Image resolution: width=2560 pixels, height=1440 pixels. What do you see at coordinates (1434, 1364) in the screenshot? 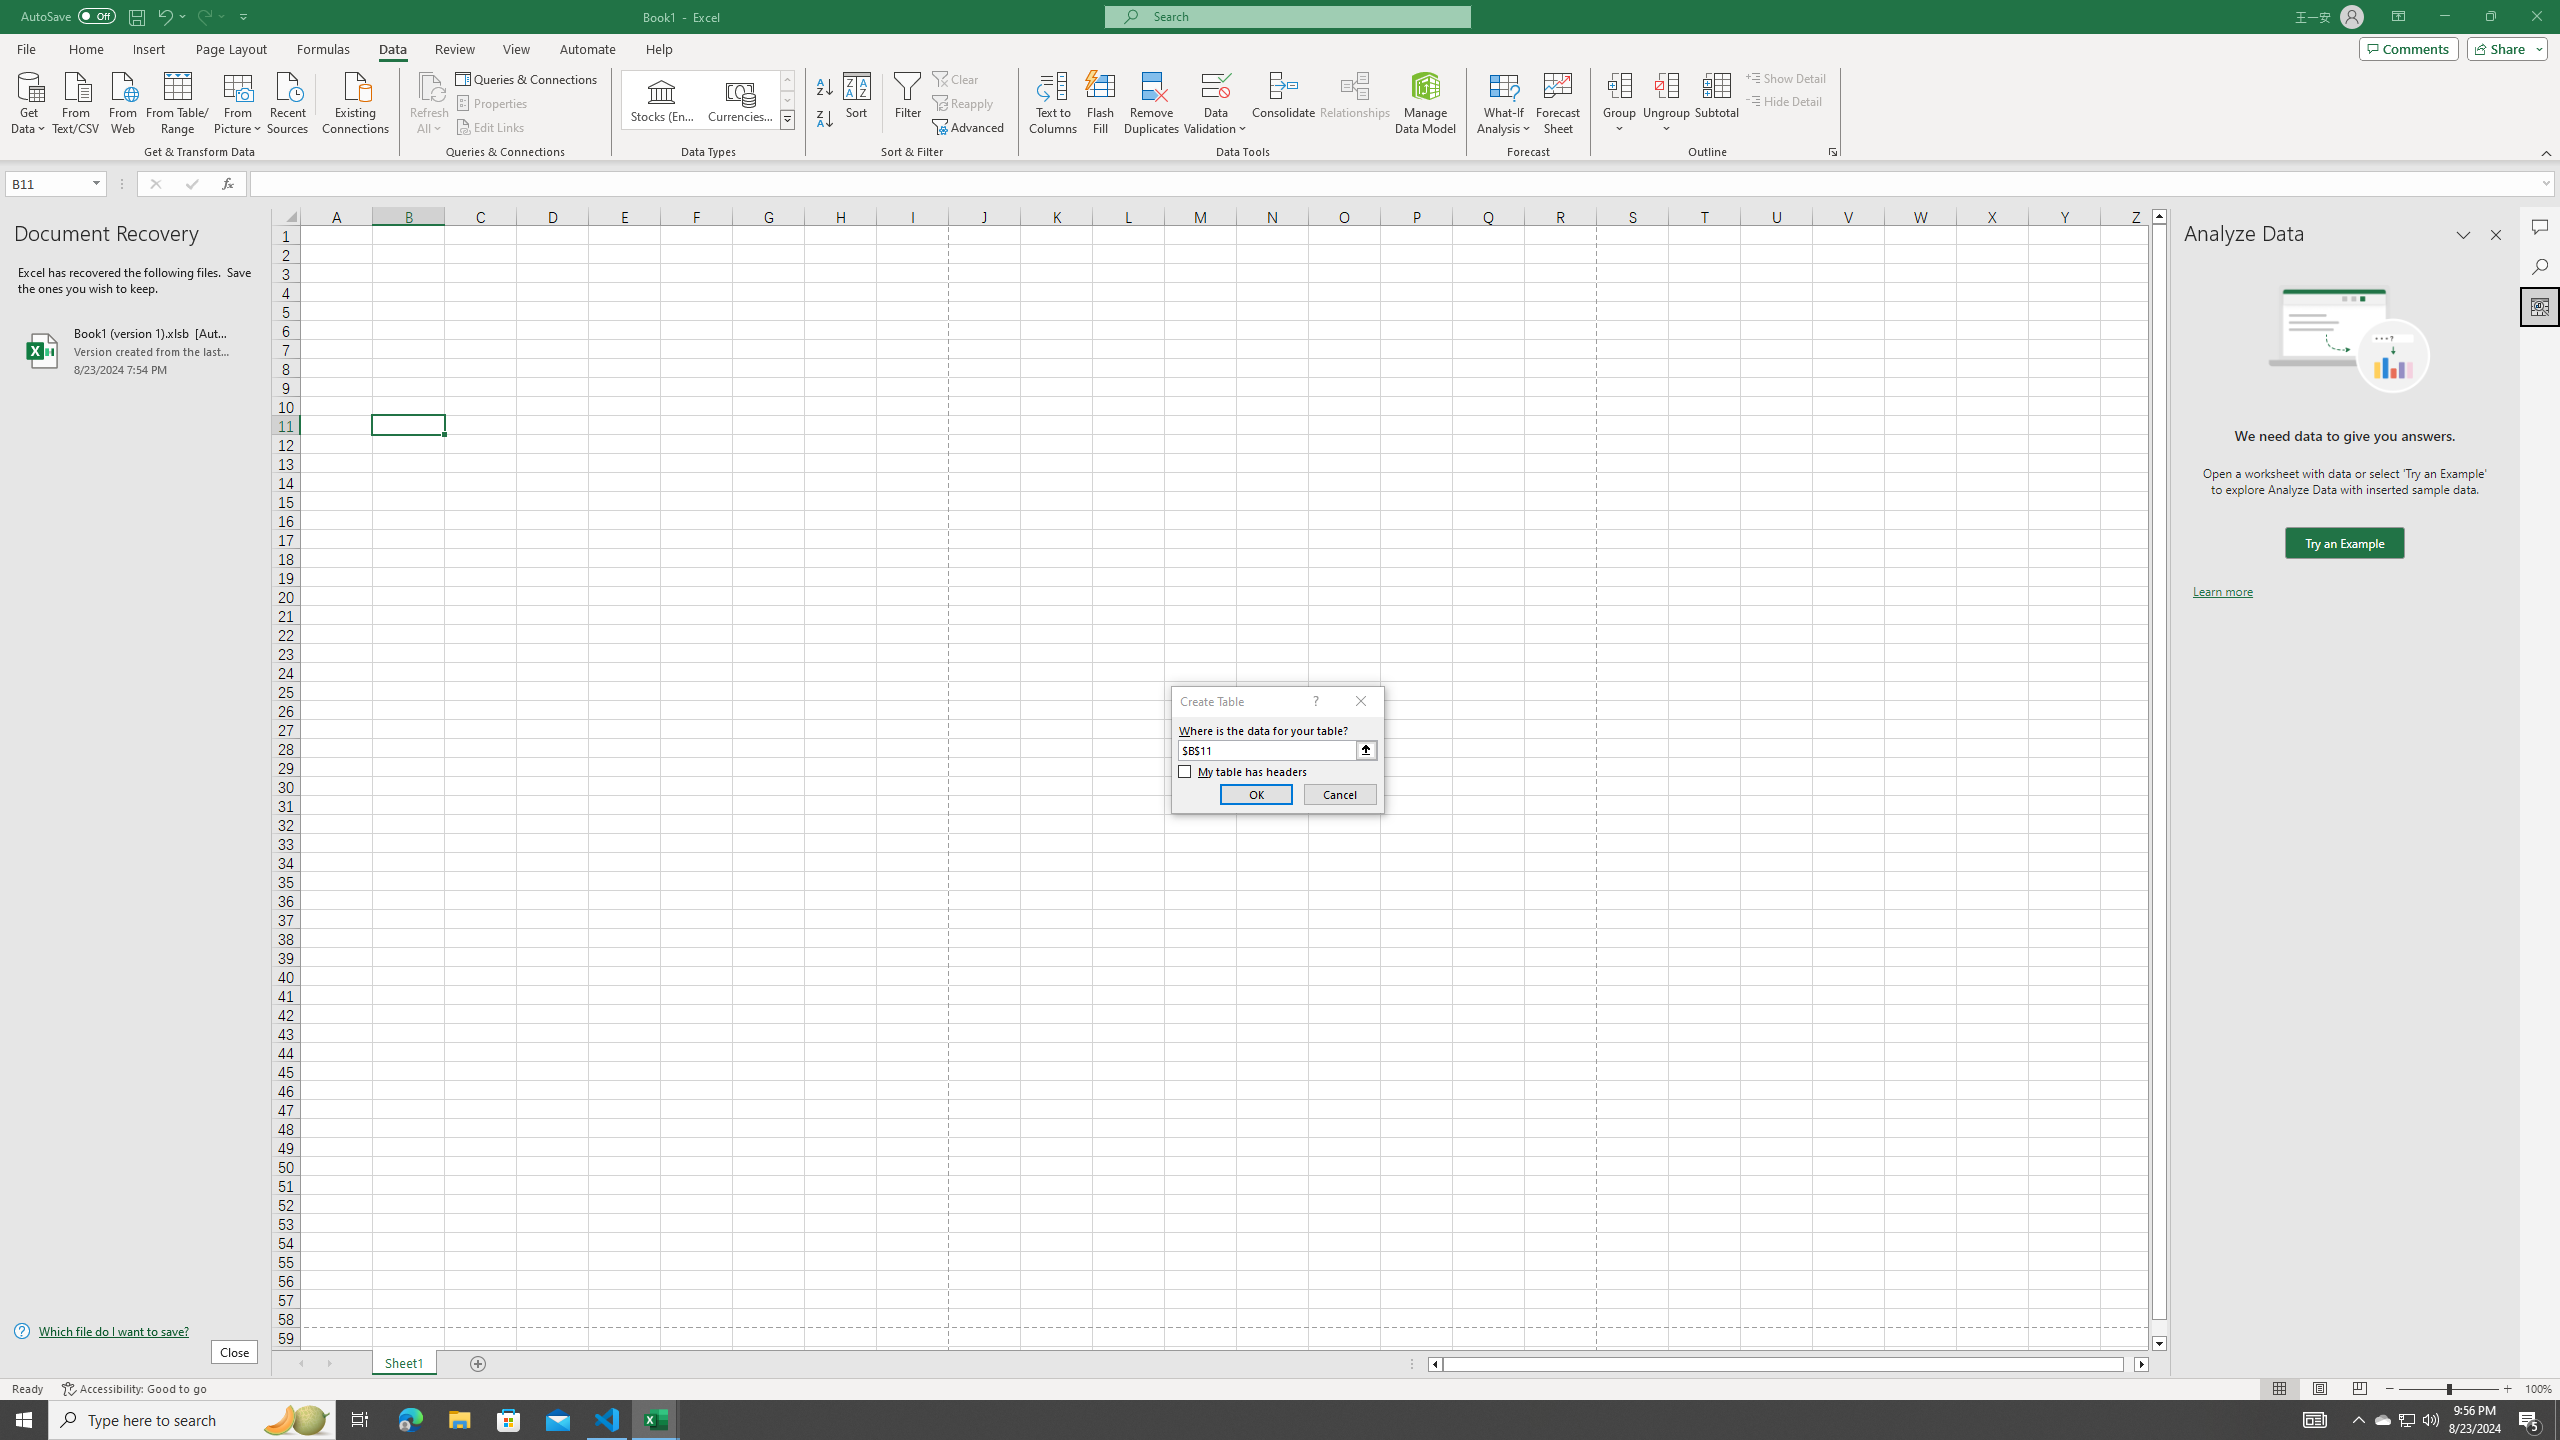
I see `Column left` at bounding box center [1434, 1364].